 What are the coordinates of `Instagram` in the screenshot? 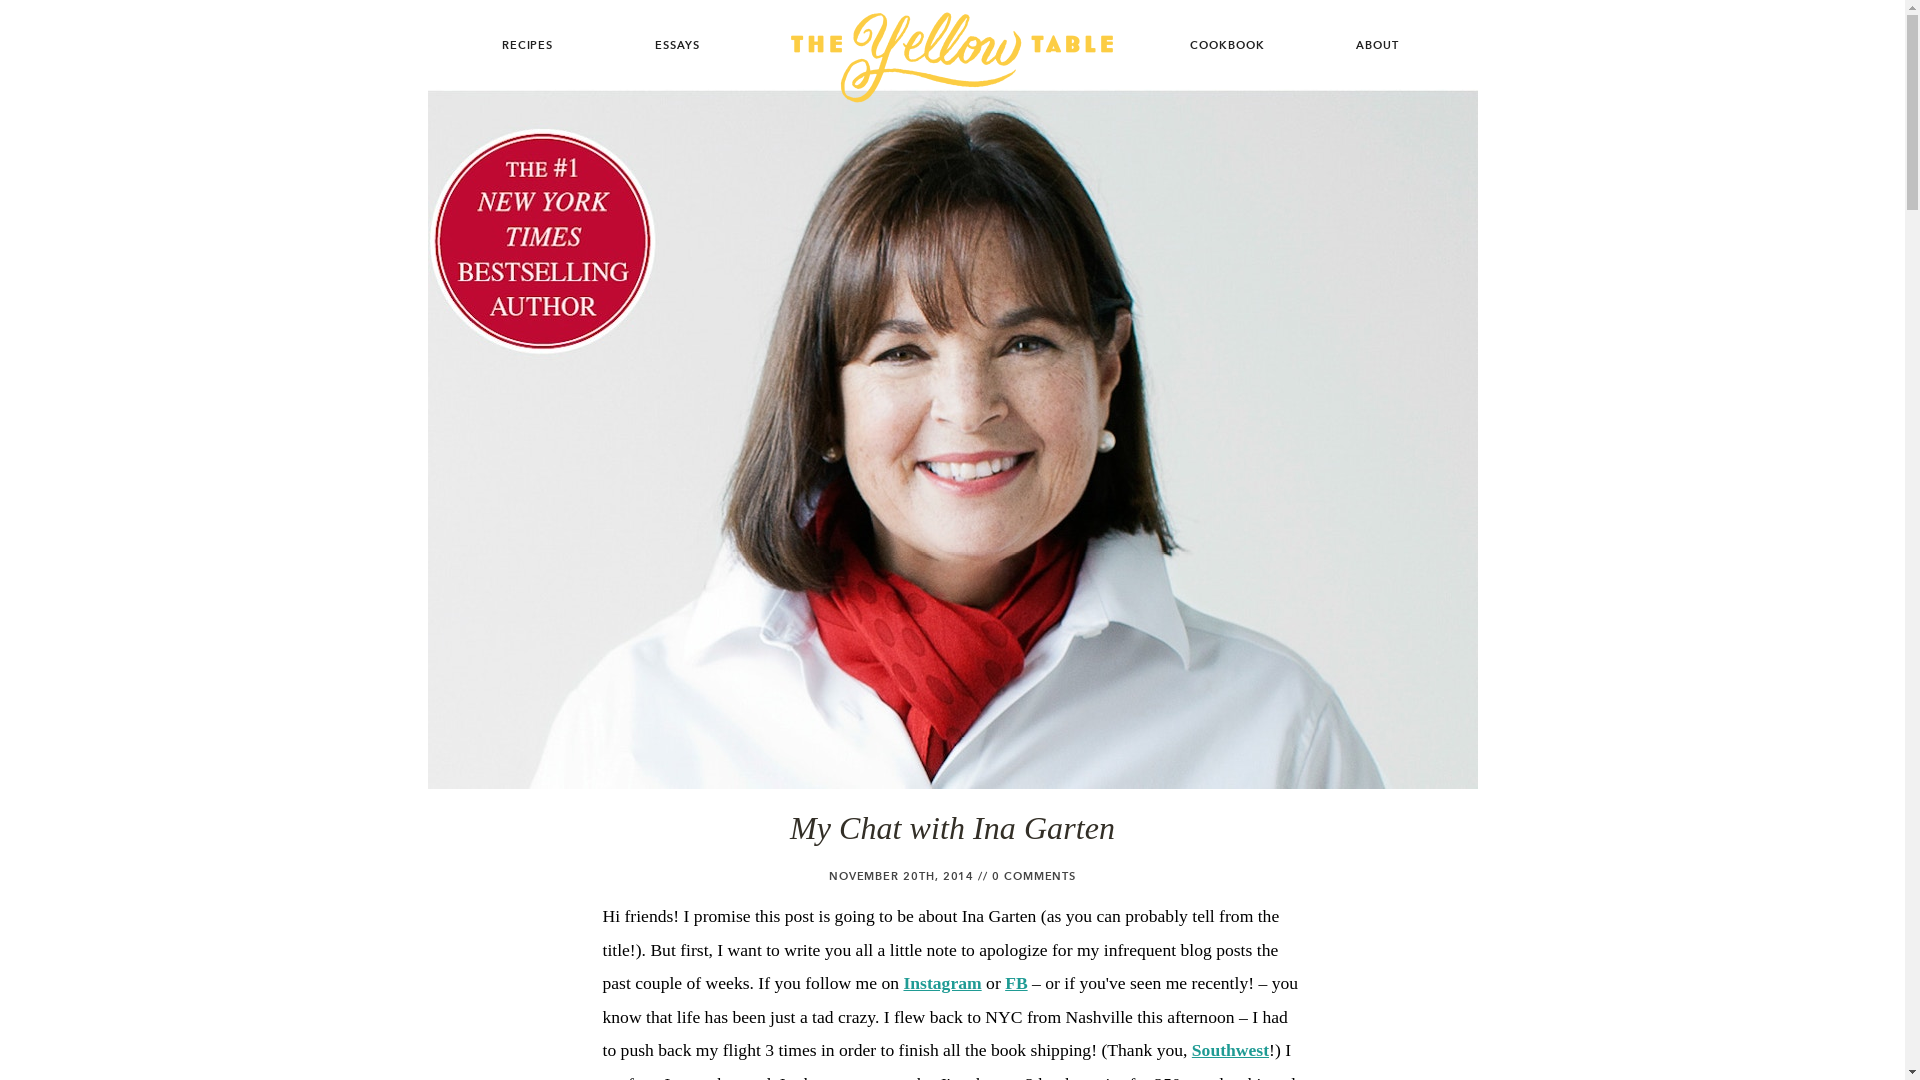 It's located at (942, 982).